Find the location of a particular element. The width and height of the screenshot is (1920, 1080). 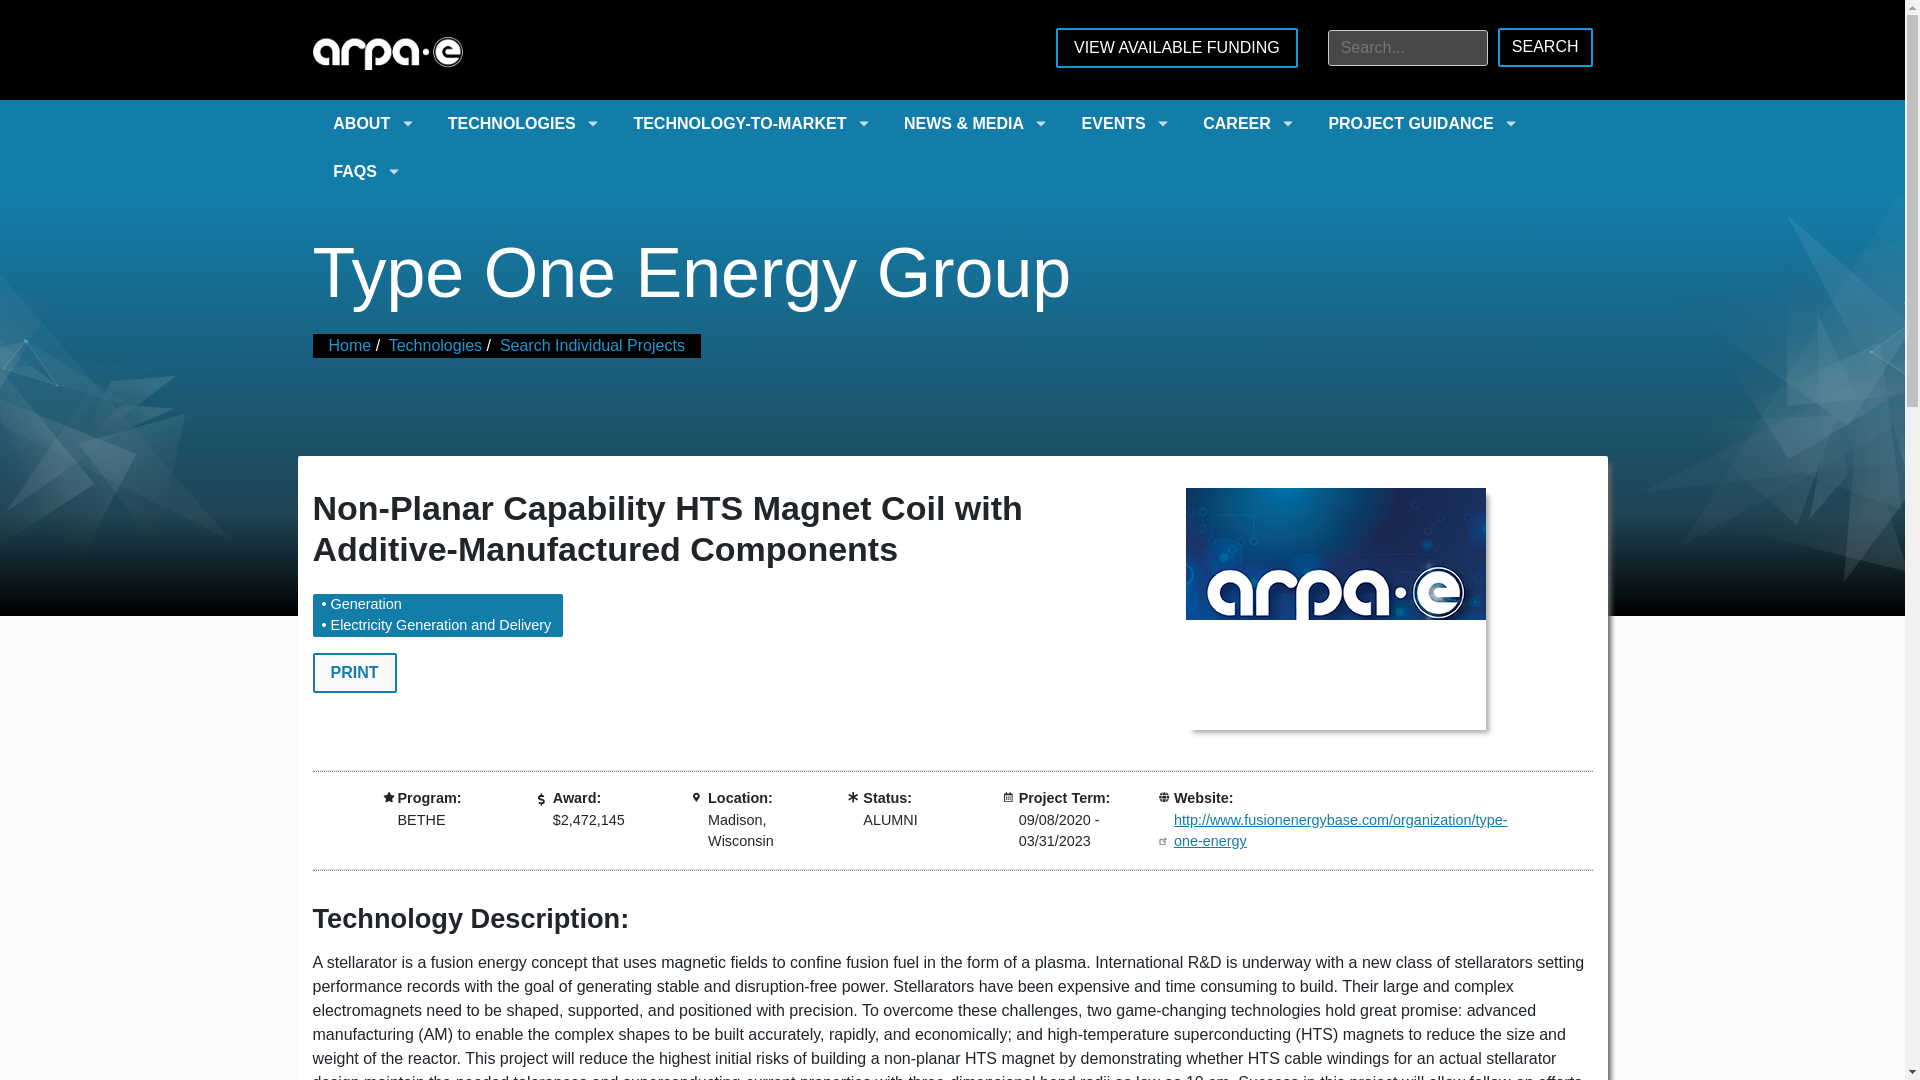

Print is located at coordinates (353, 673).